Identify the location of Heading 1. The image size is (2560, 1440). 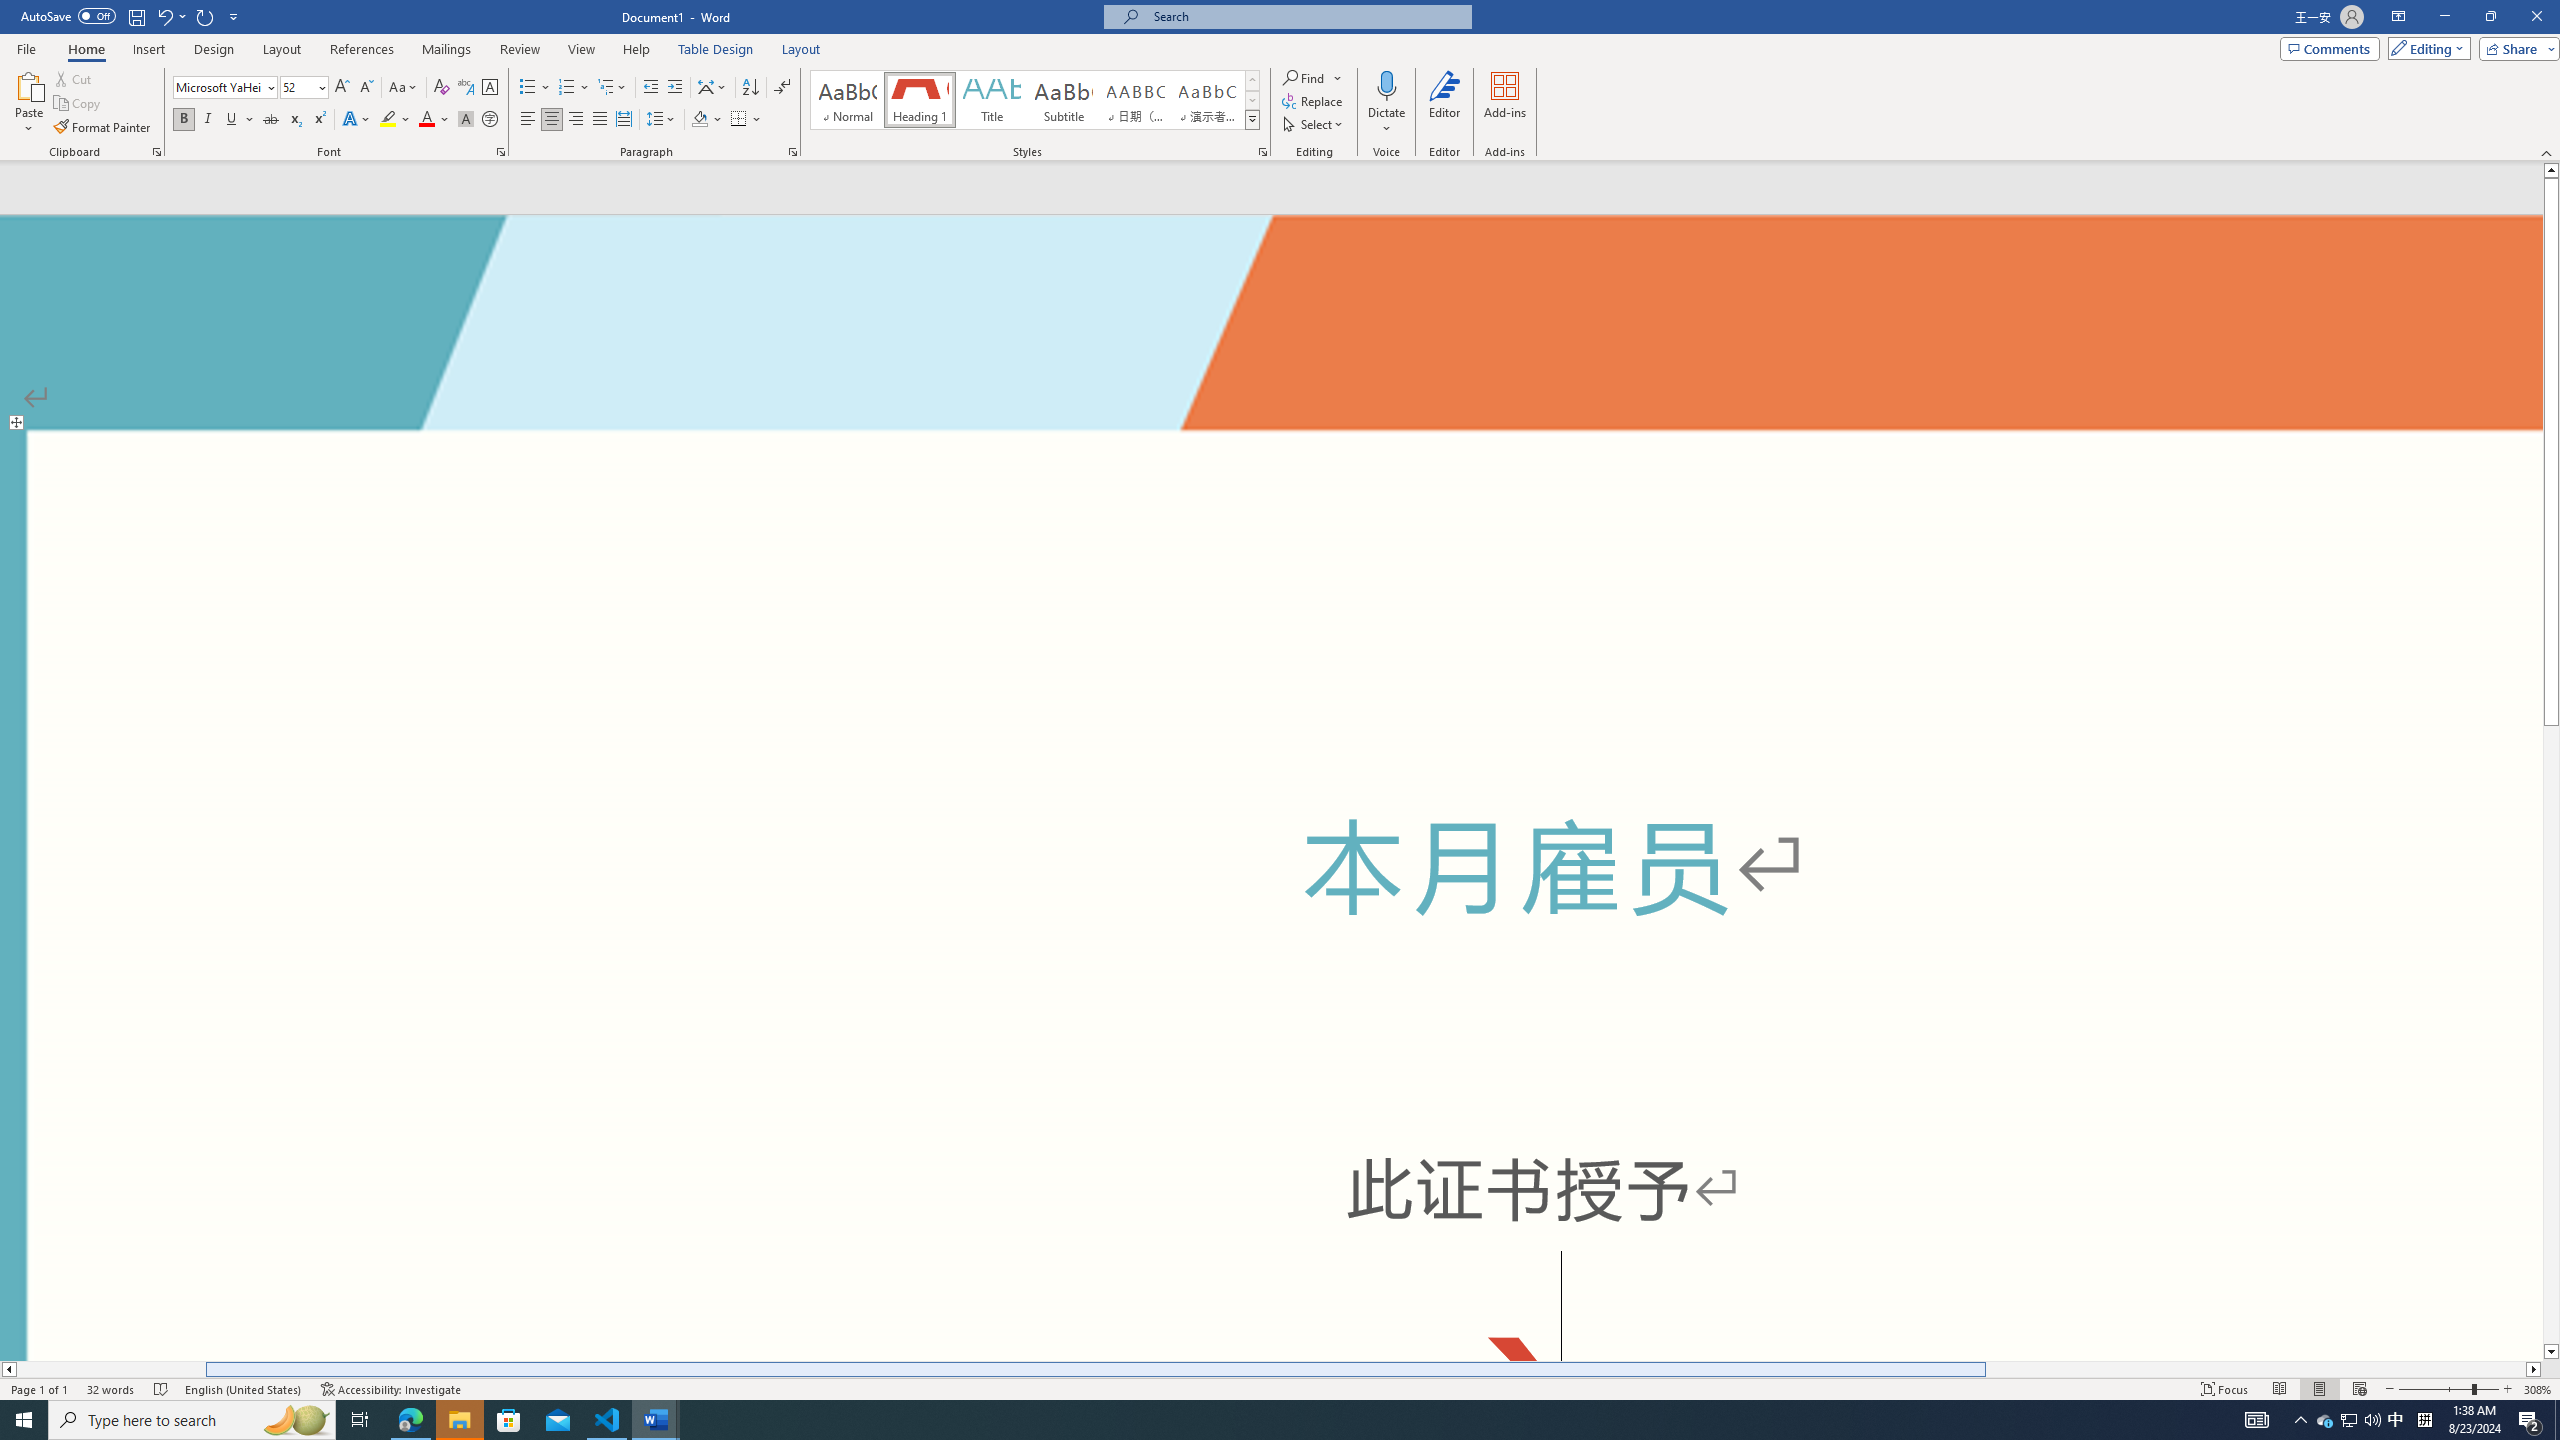
(918, 100).